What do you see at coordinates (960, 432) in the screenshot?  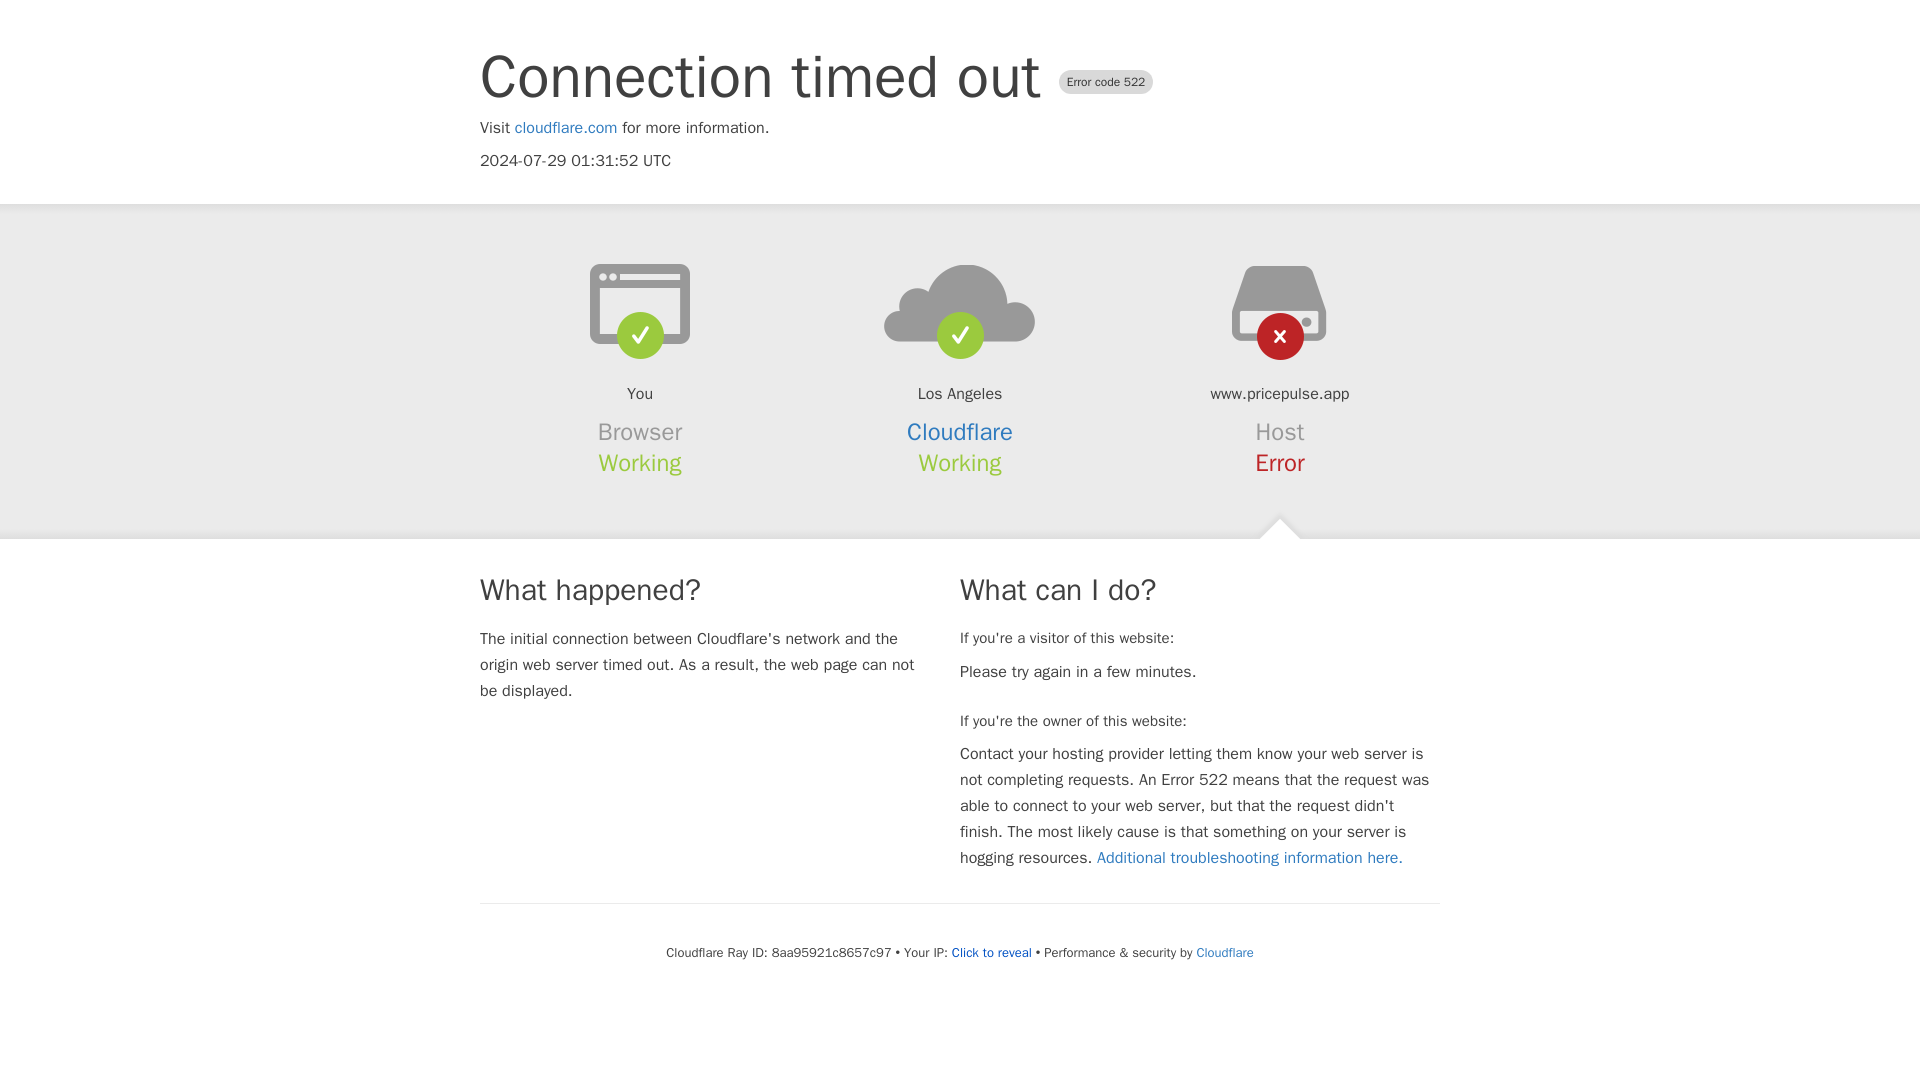 I see `Cloudflare` at bounding box center [960, 432].